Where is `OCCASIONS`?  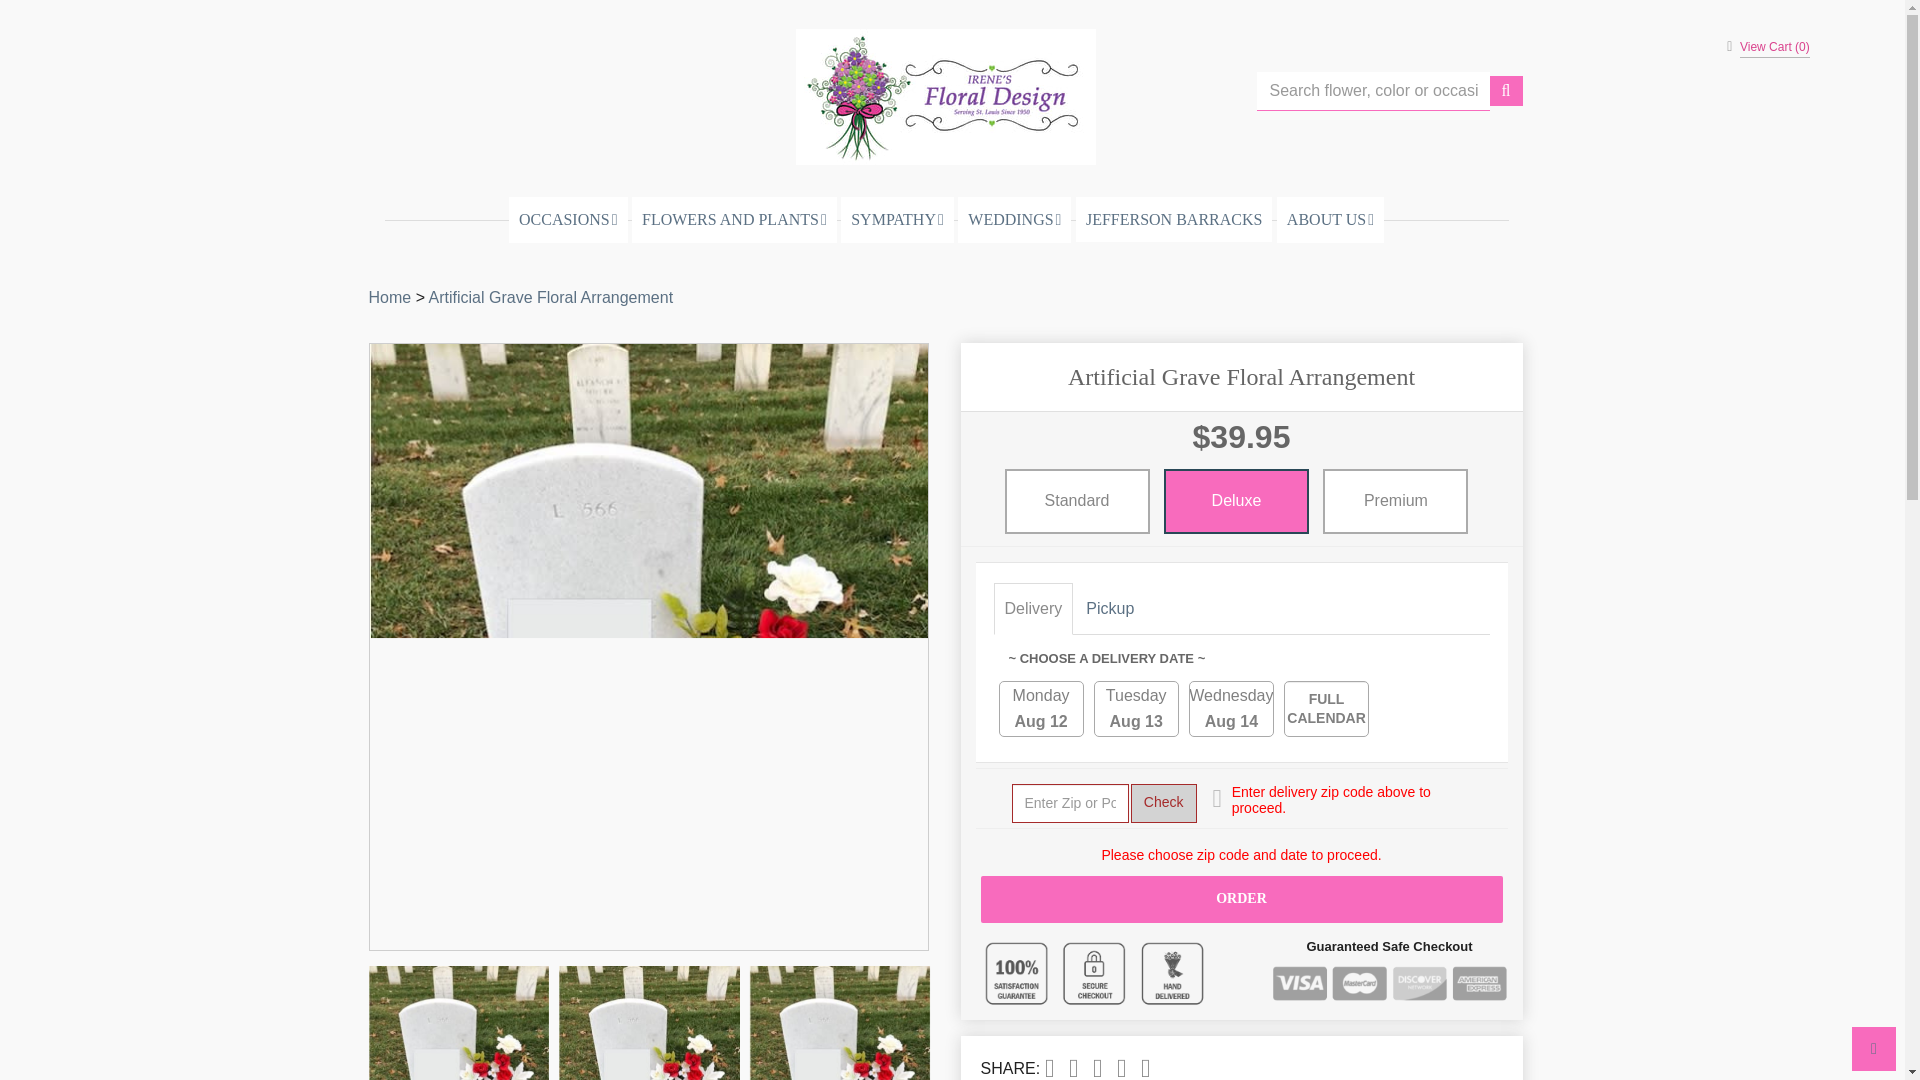 OCCASIONS is located at coordinates (568, 220).